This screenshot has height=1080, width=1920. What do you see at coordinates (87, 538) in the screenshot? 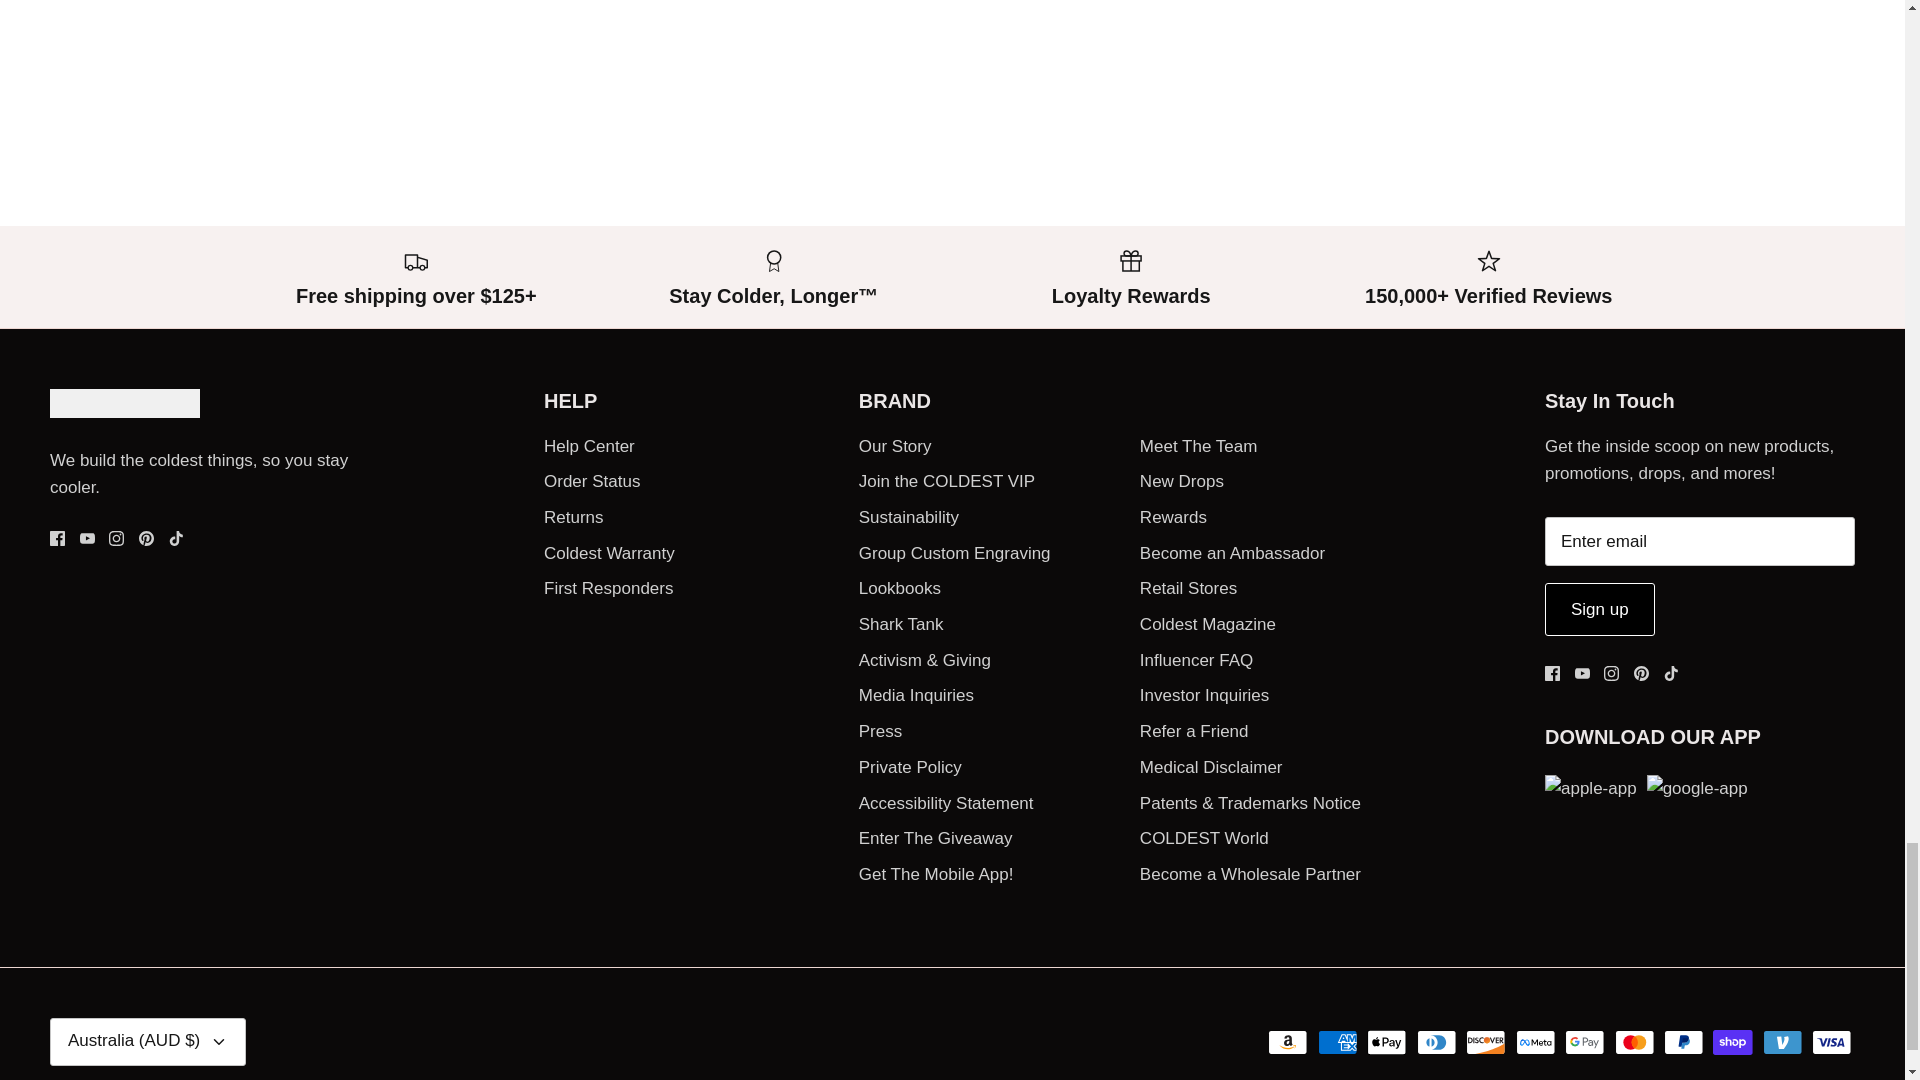
I see `Youtube` at bounding box center [87, 538].